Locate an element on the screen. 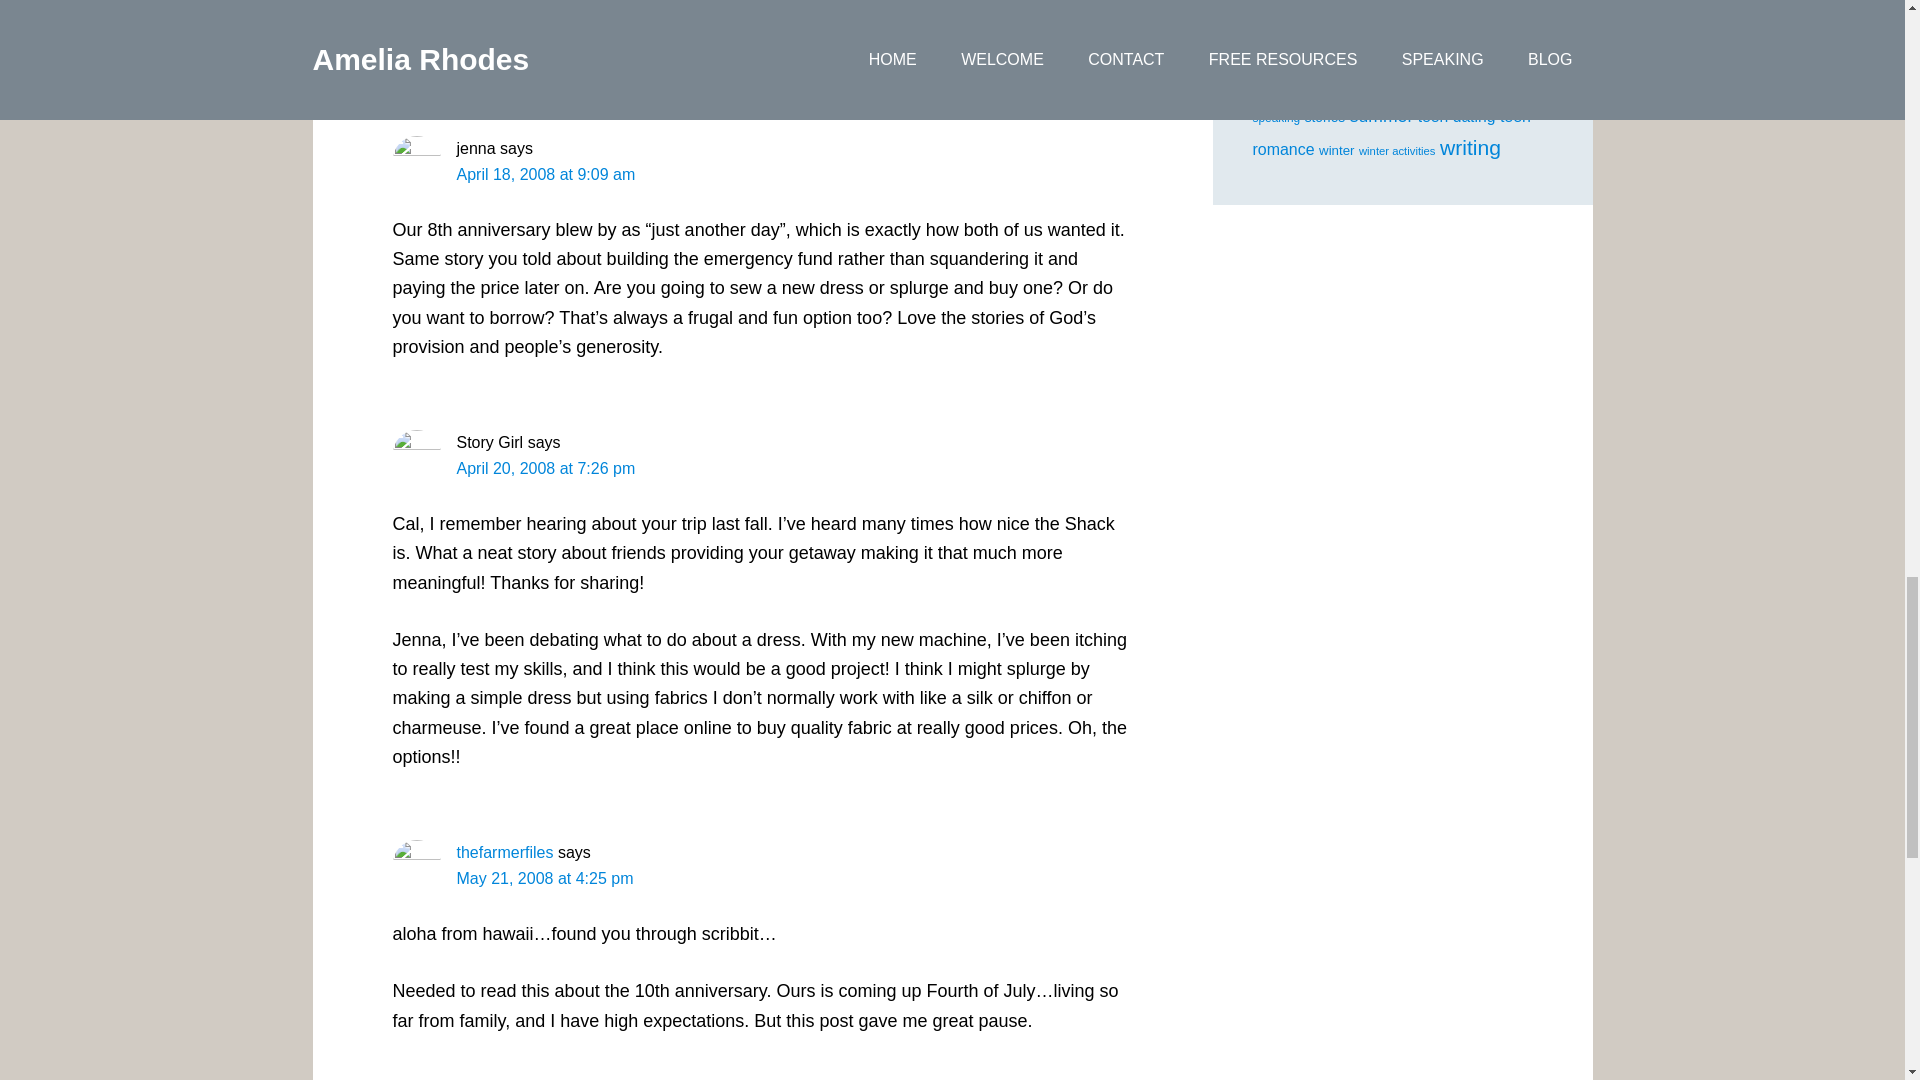 This screenshot has height=1080, width=1920. thefarmerfiles is located at coordinates (504, 852).